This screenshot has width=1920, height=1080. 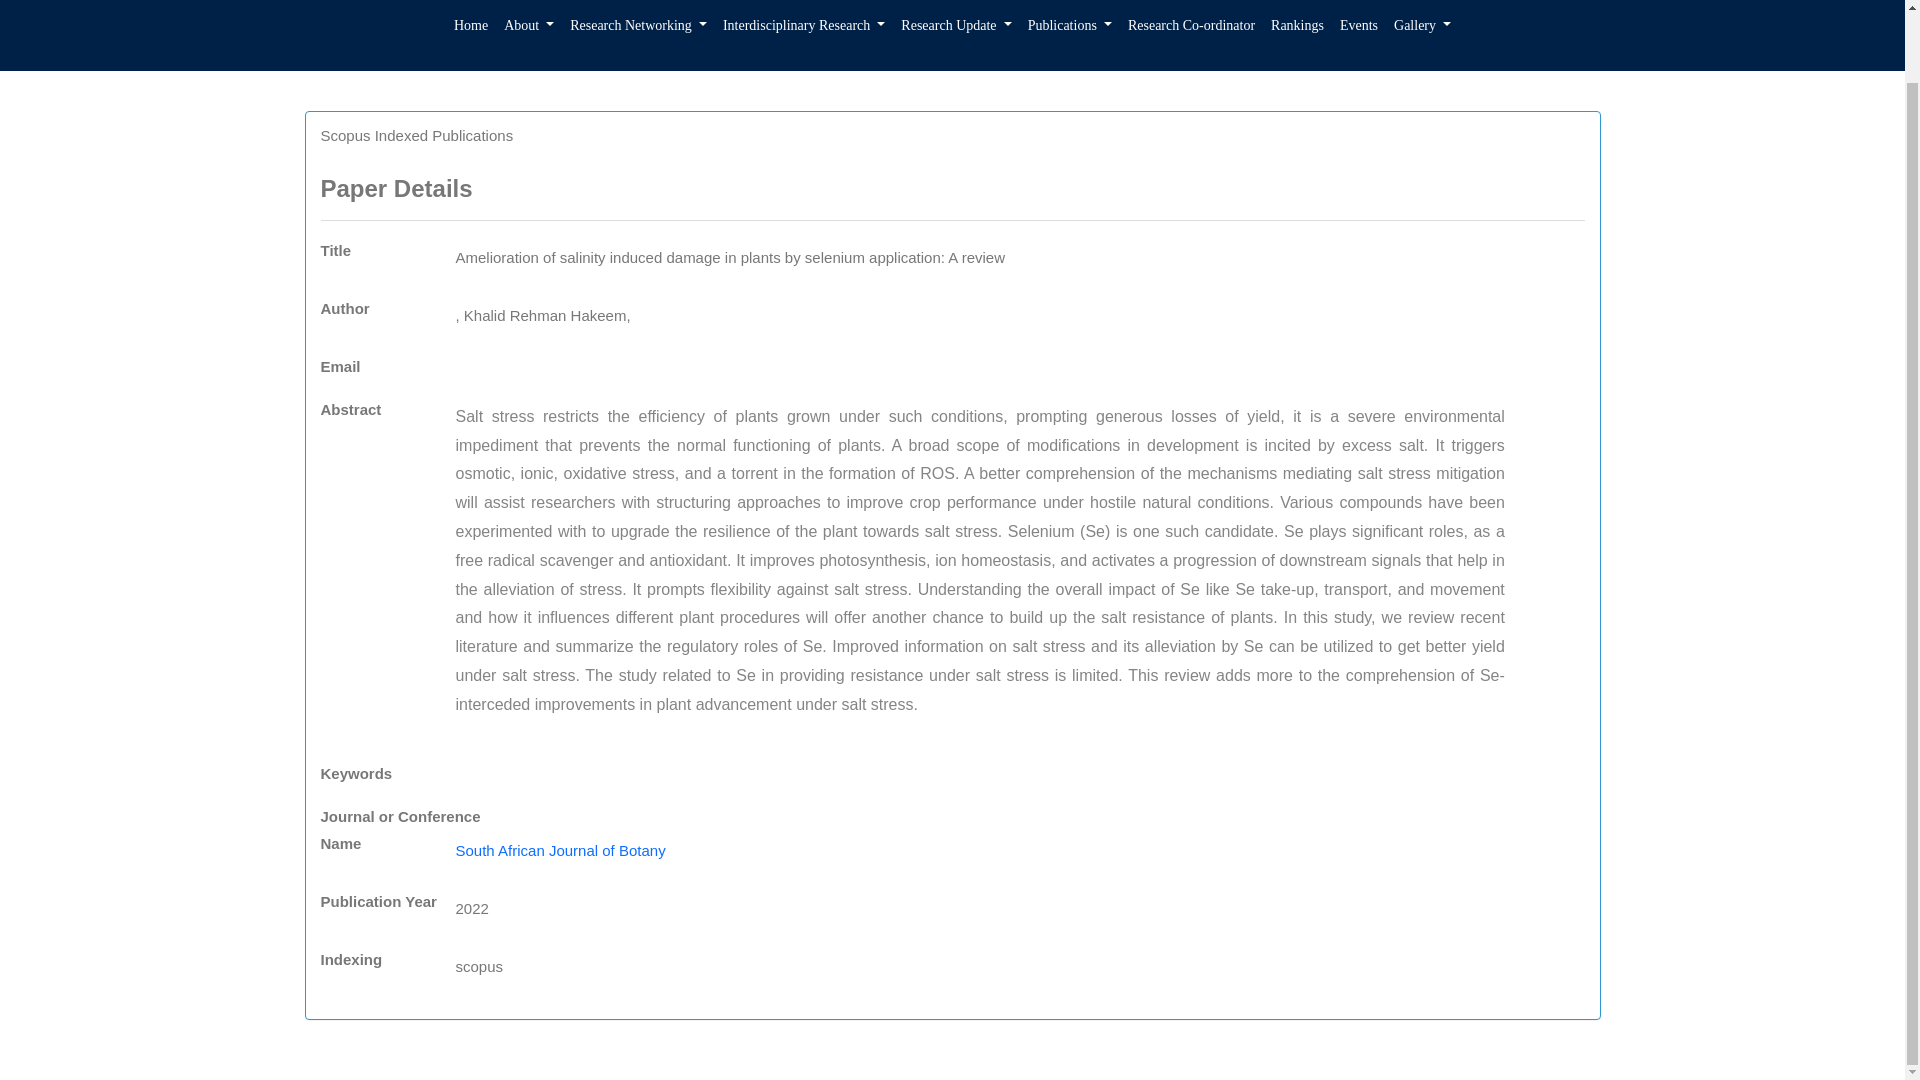 I want to click on Rankings, so click(x=1298, y=31).